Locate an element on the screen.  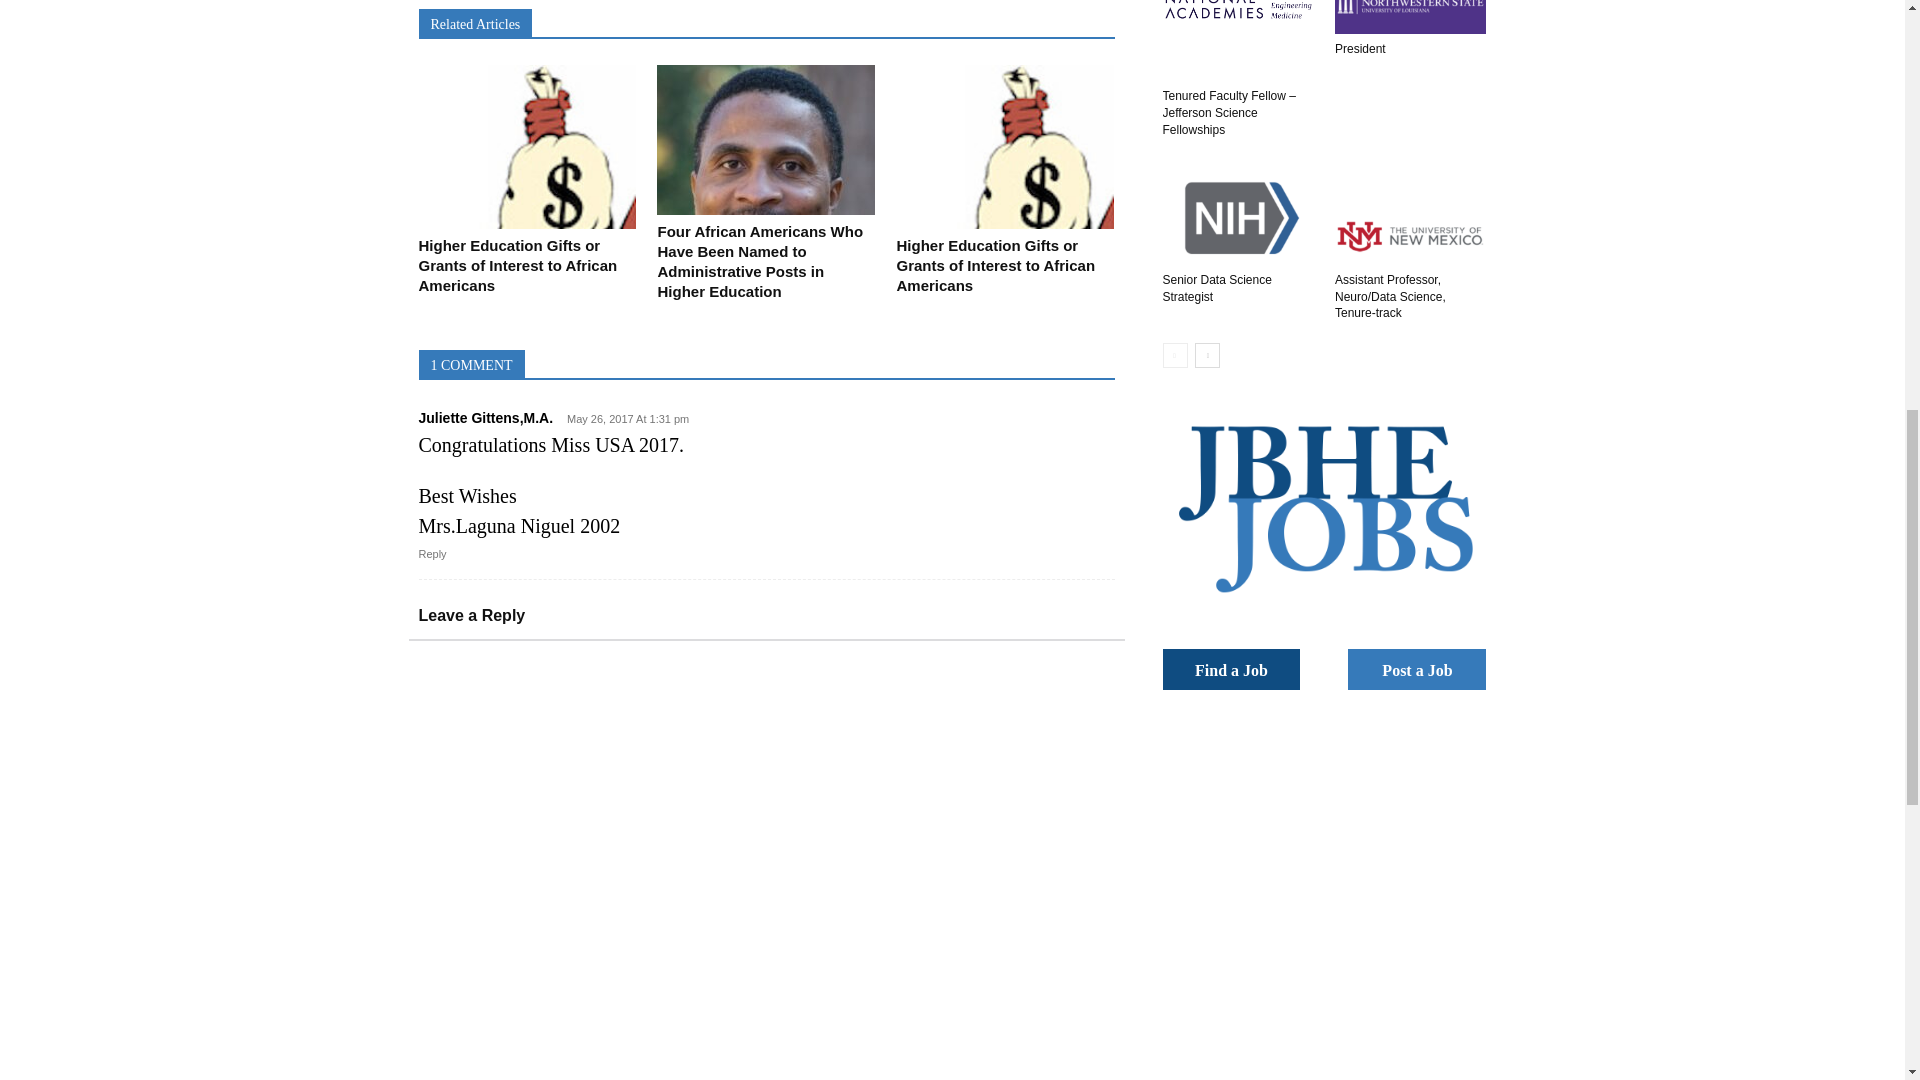
May 26, 2017 At 1:31 pm is located at coordinates (622, 419).